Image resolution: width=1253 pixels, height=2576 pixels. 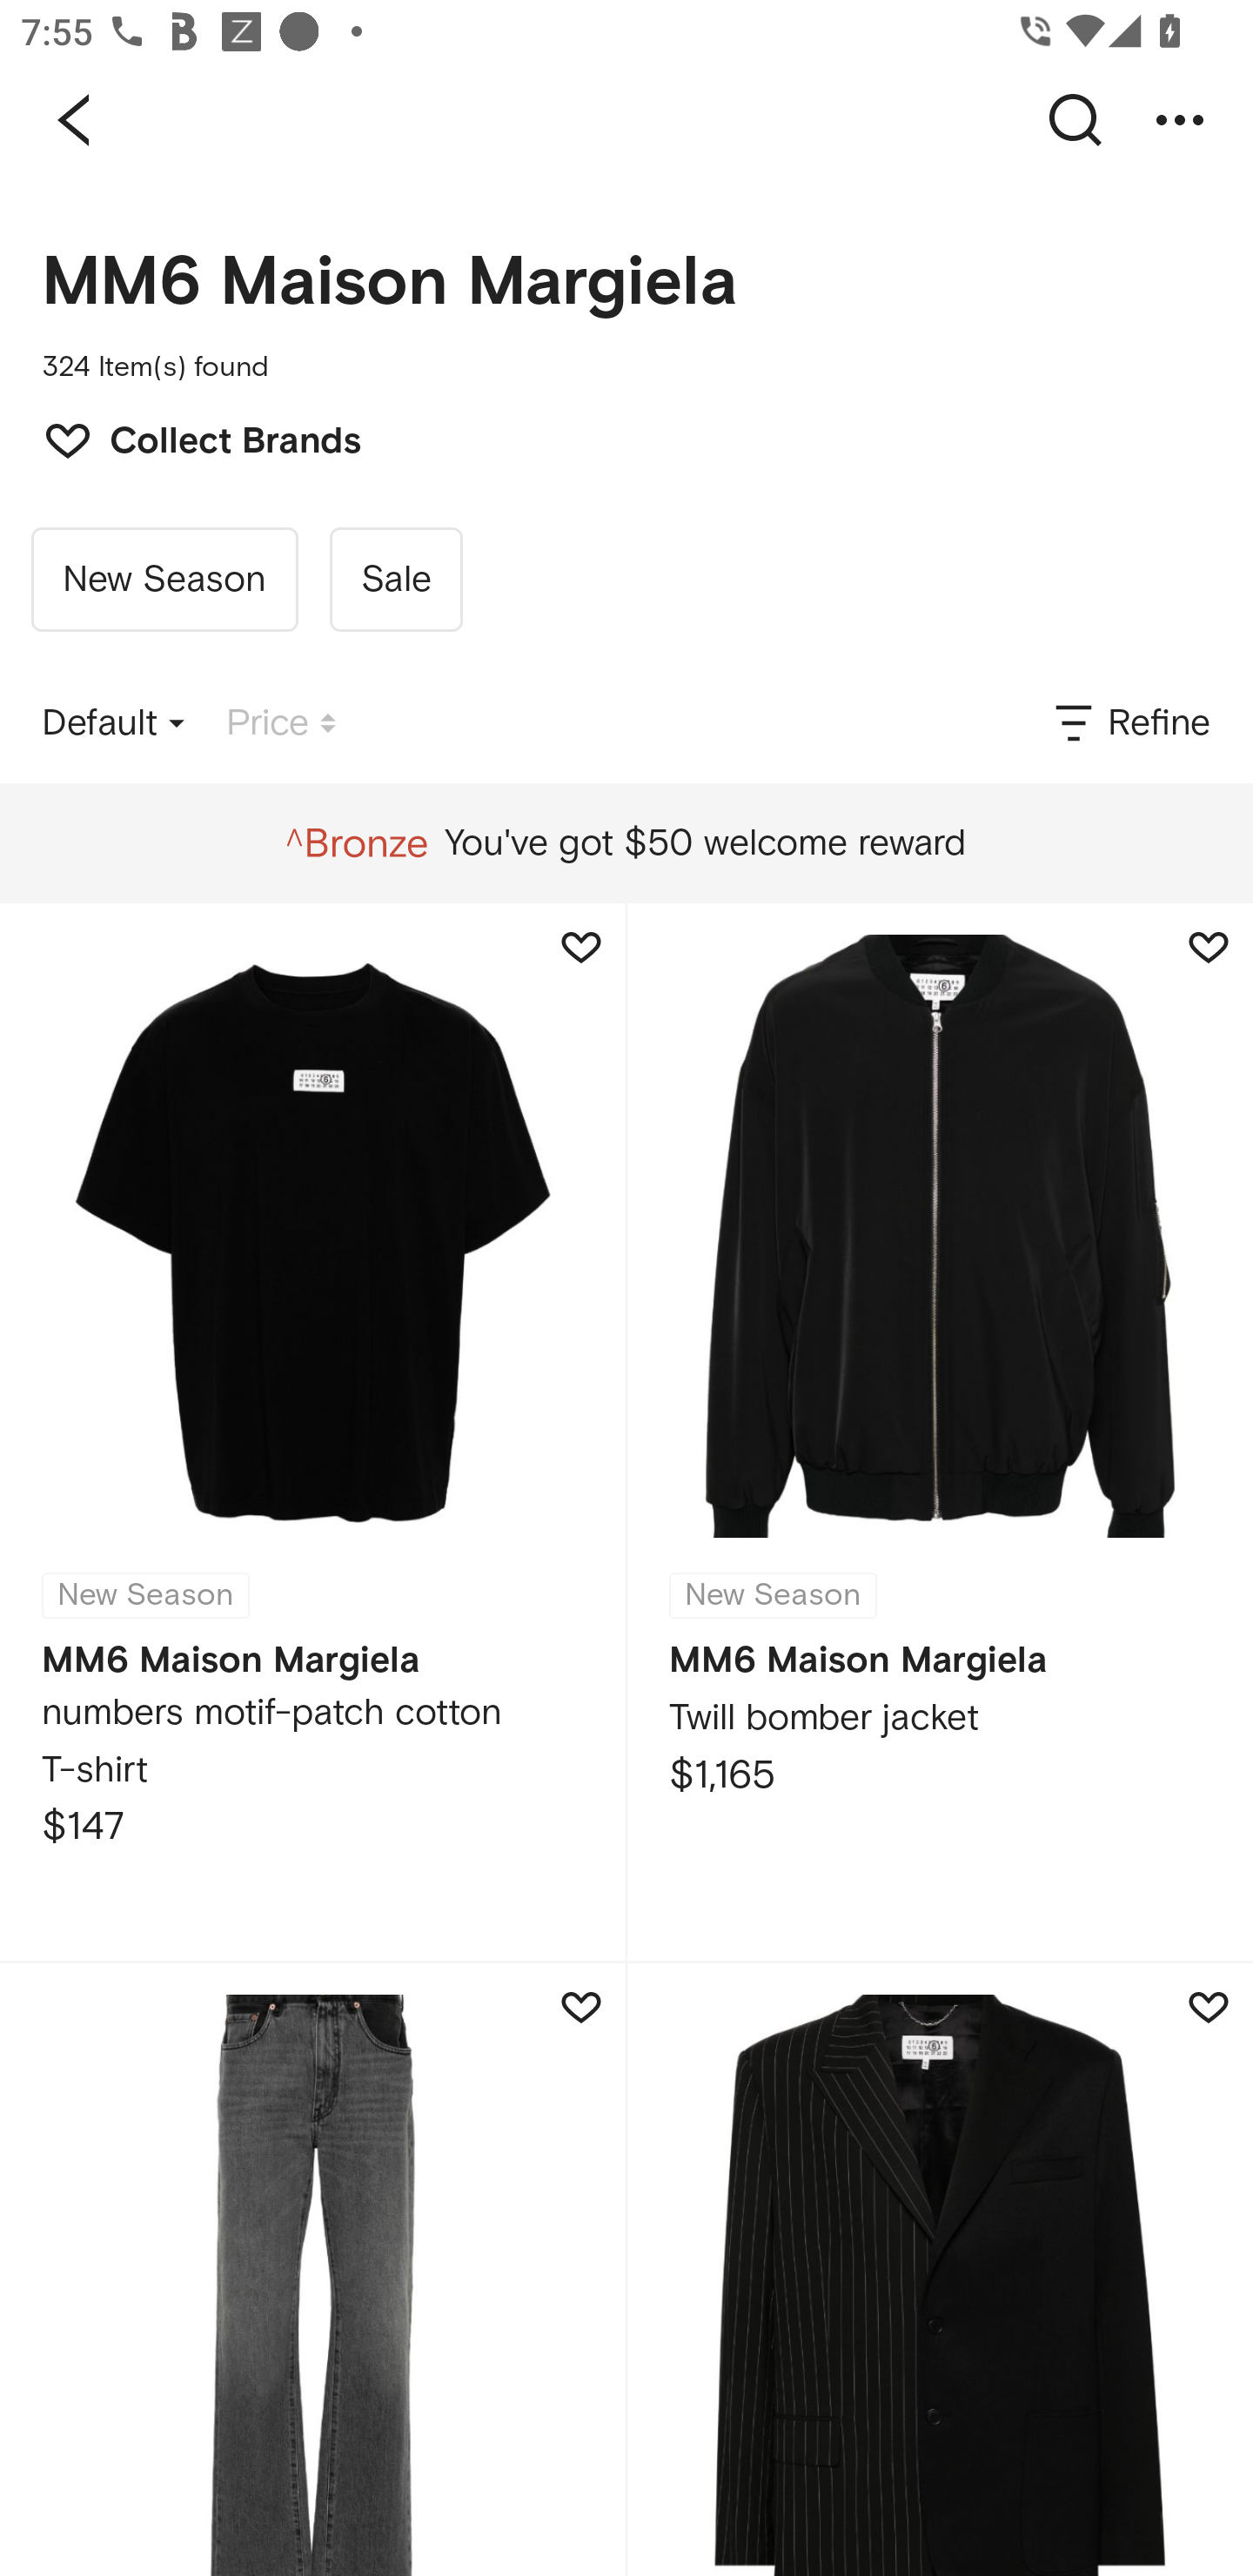 I want to click on Refine, so click(x=1130, y=723).